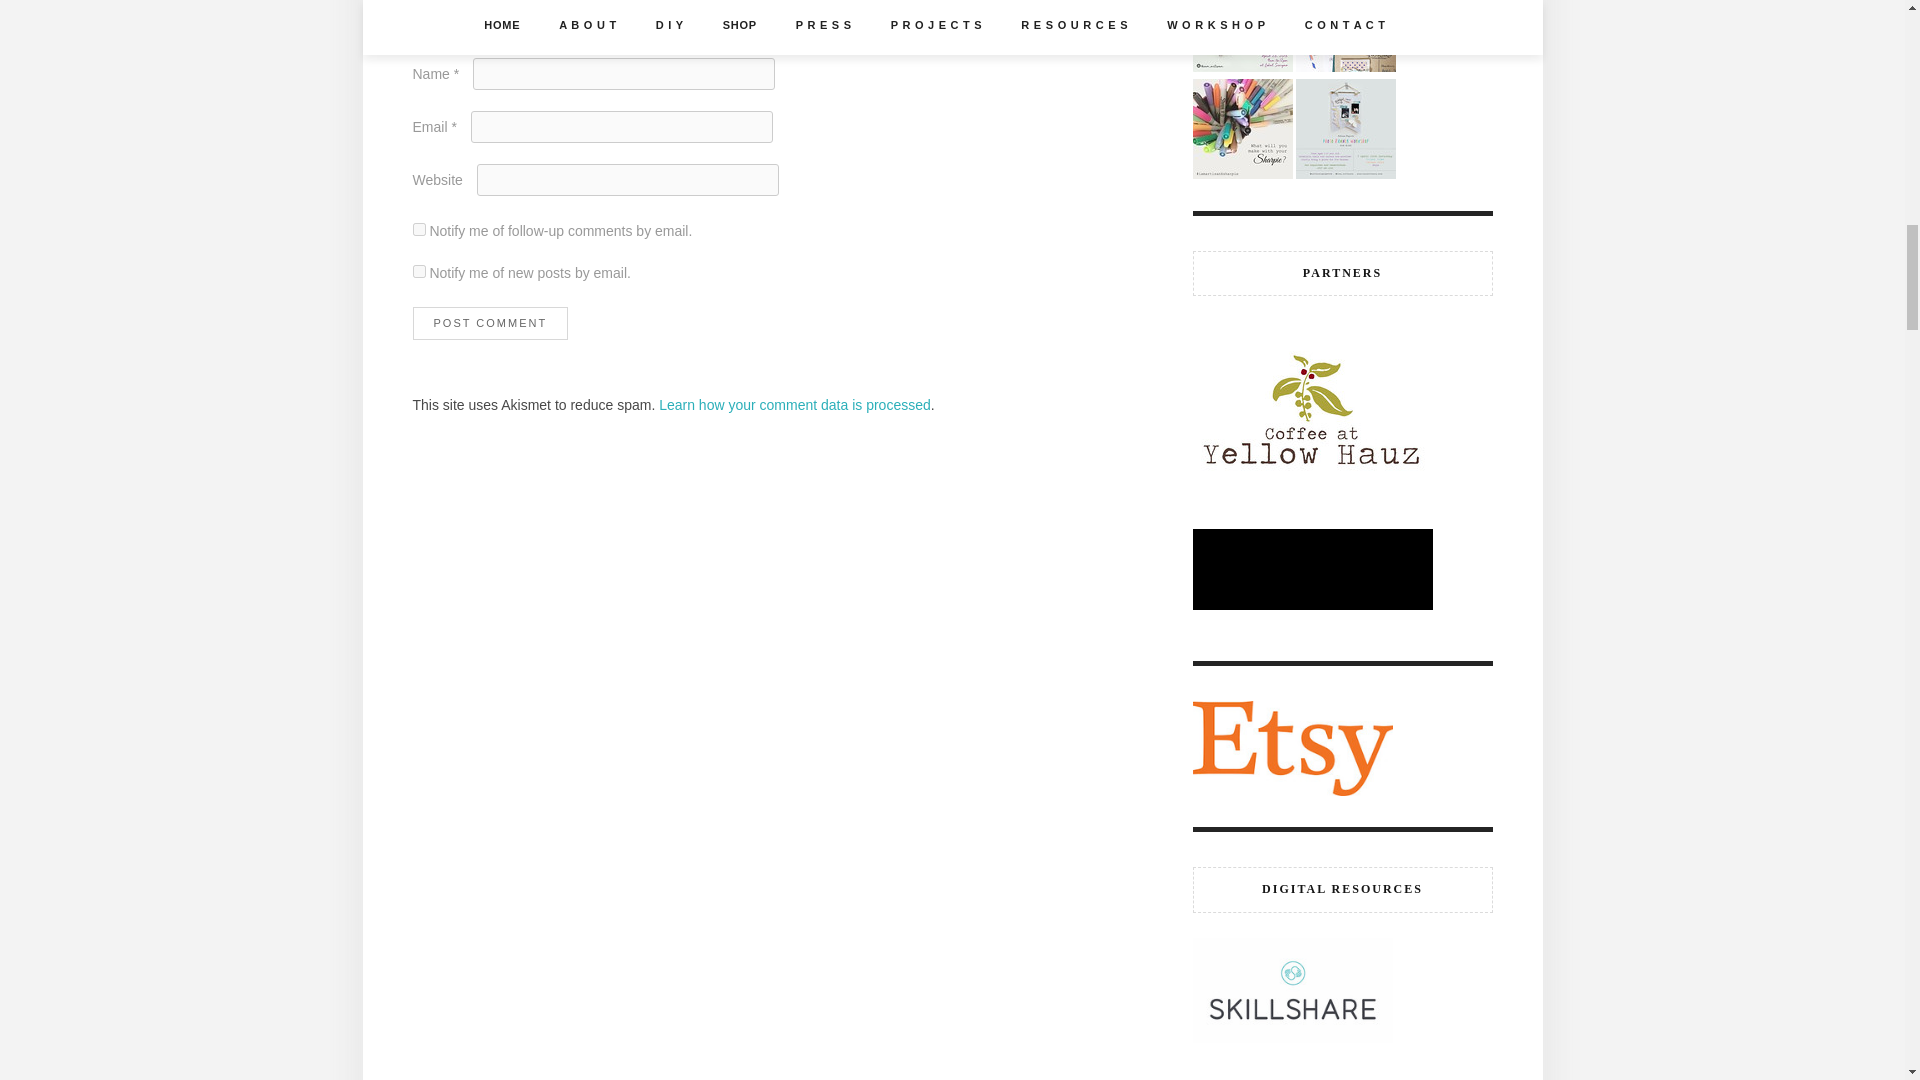  What do you see at coordinates (490, 323) in the screenshot?
I see `Post Comment` at bounding box center [490, 323].